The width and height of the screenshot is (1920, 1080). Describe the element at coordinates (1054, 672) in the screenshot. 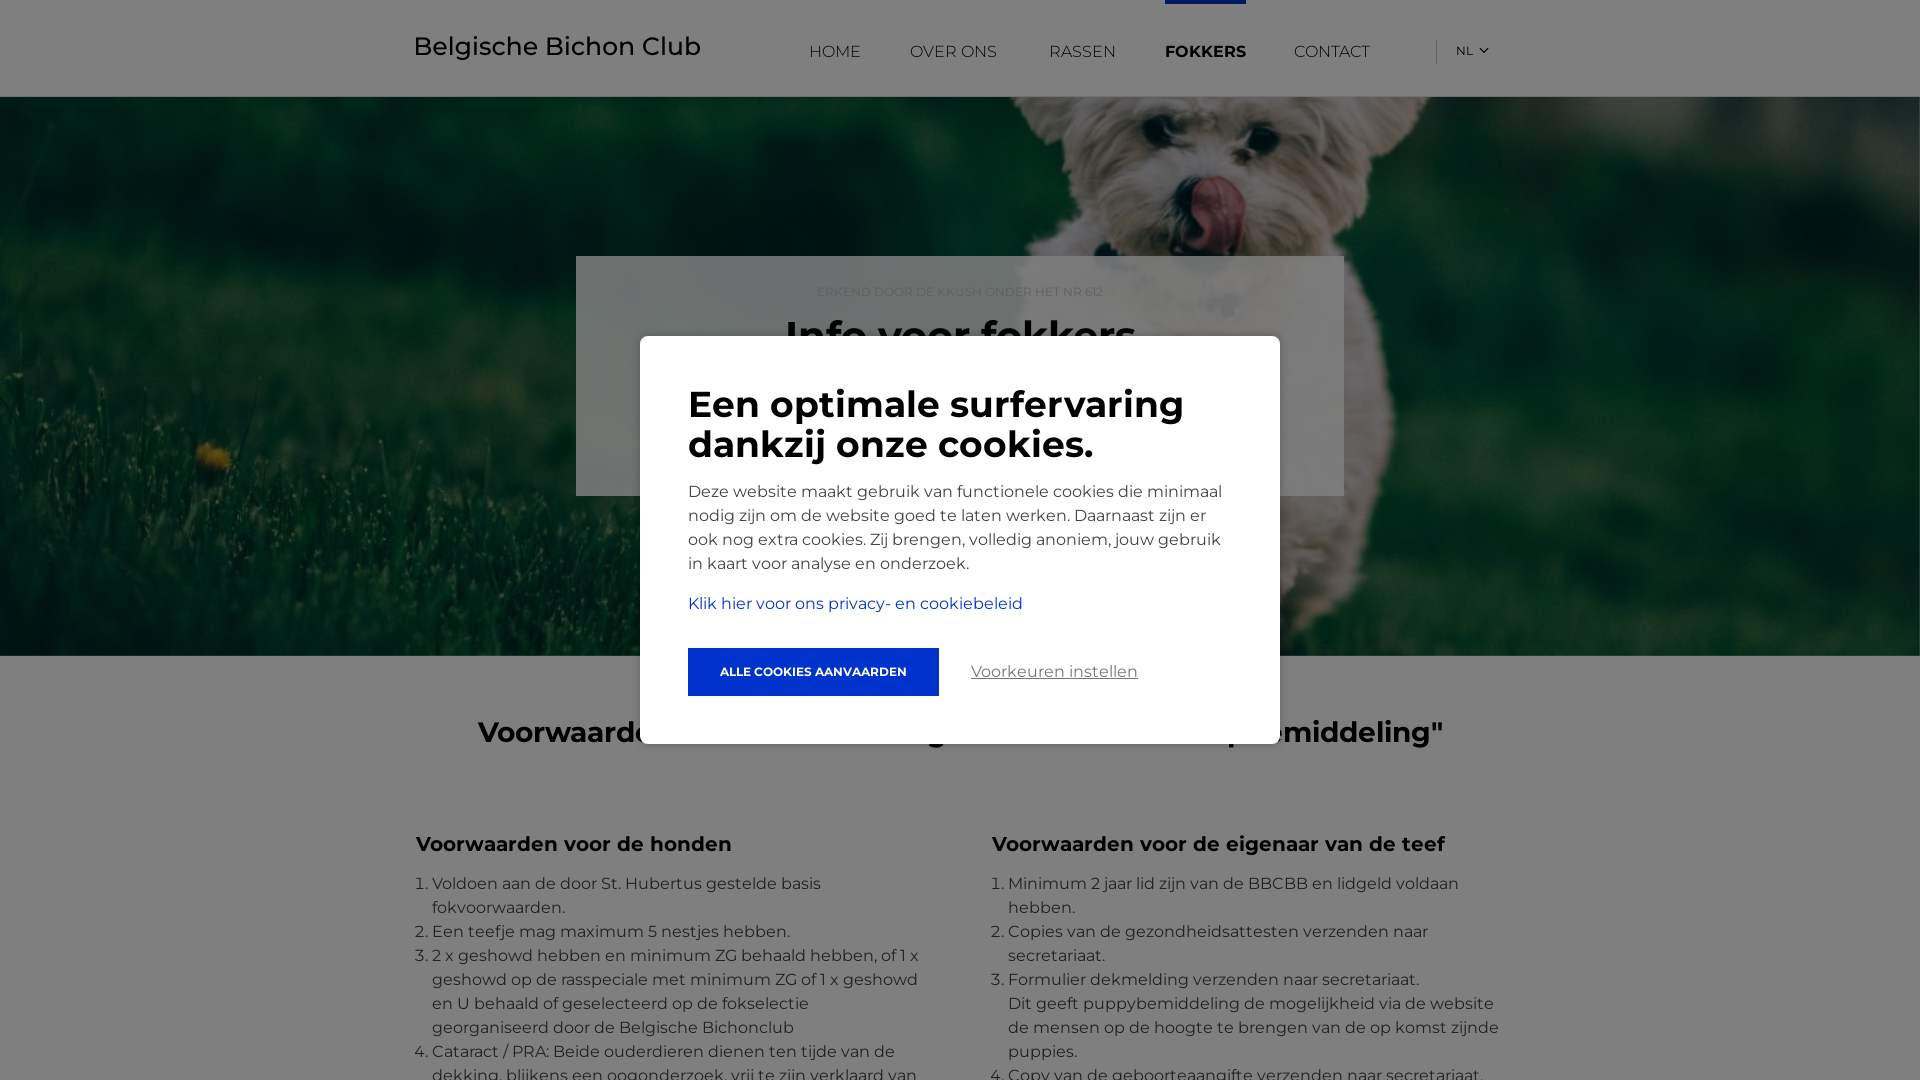

I see `Voorkeuren instellen` at that location.